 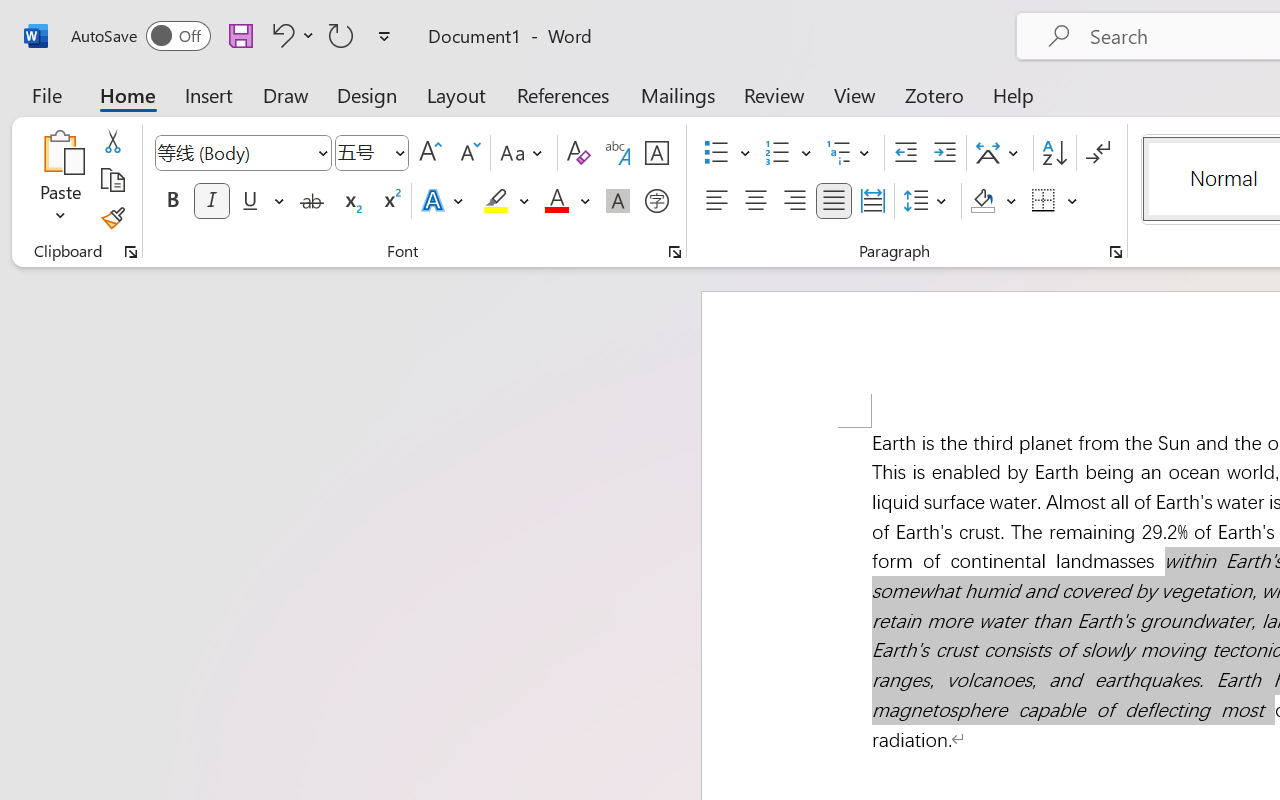 What do you see at coordinates (86, 54) in the screenshot?
I see `Home` at bounding box center [86, 54].